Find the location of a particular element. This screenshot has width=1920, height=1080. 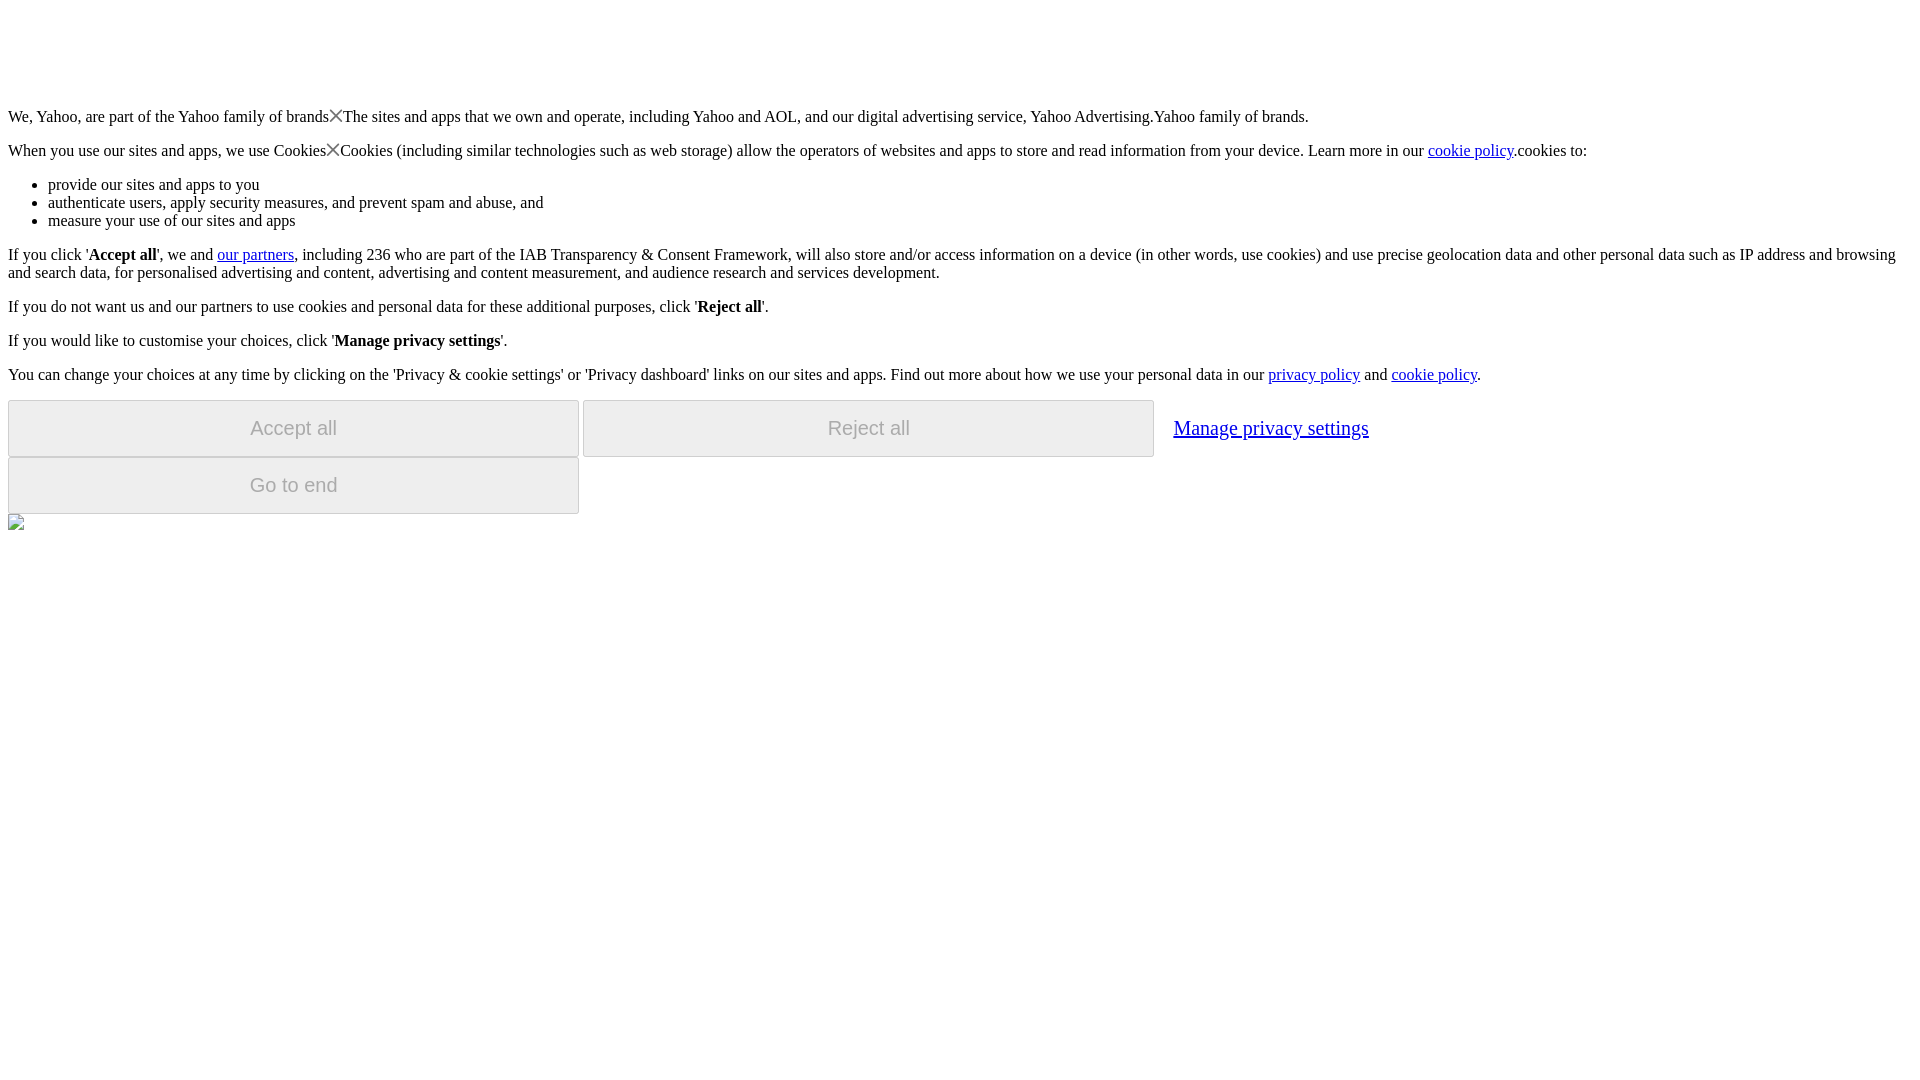

privacy policy is located at coordinates (1313, 374).